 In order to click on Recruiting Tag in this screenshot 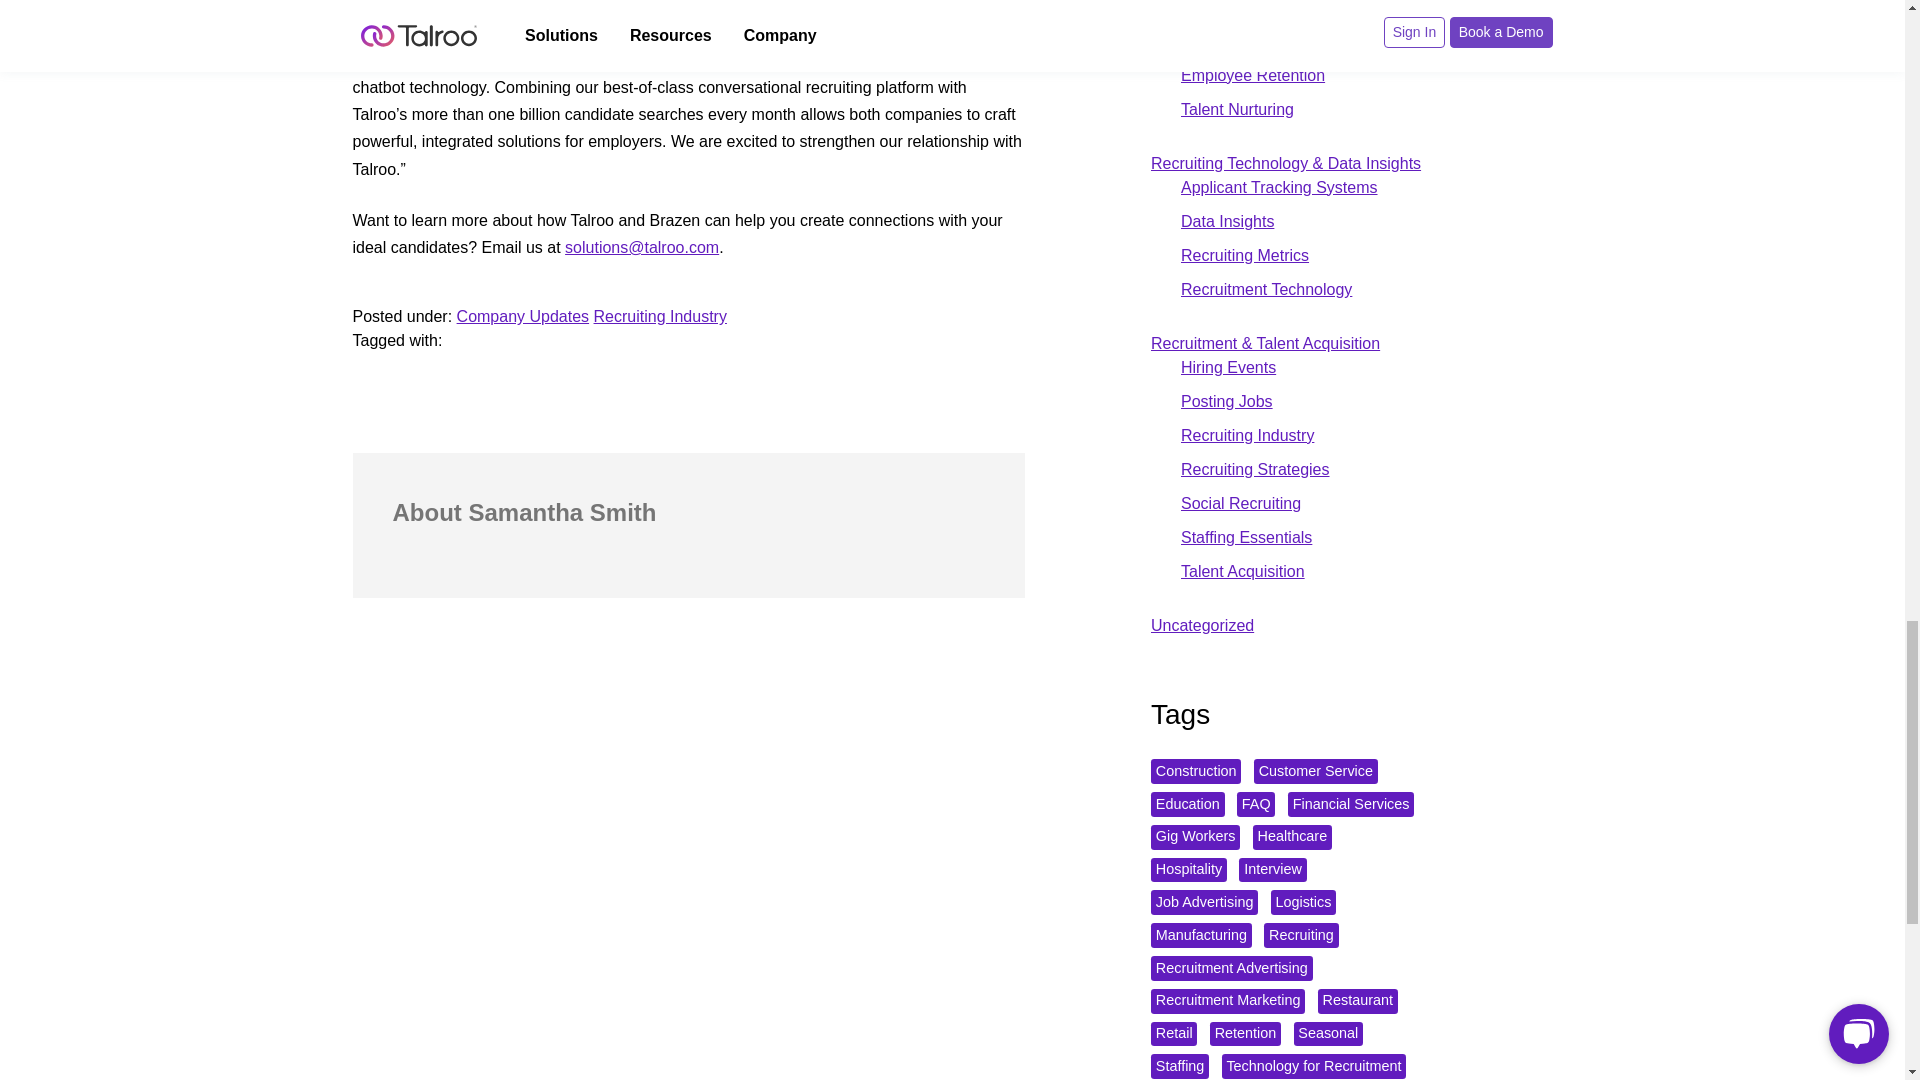, I will do `click(1300, 936)`.